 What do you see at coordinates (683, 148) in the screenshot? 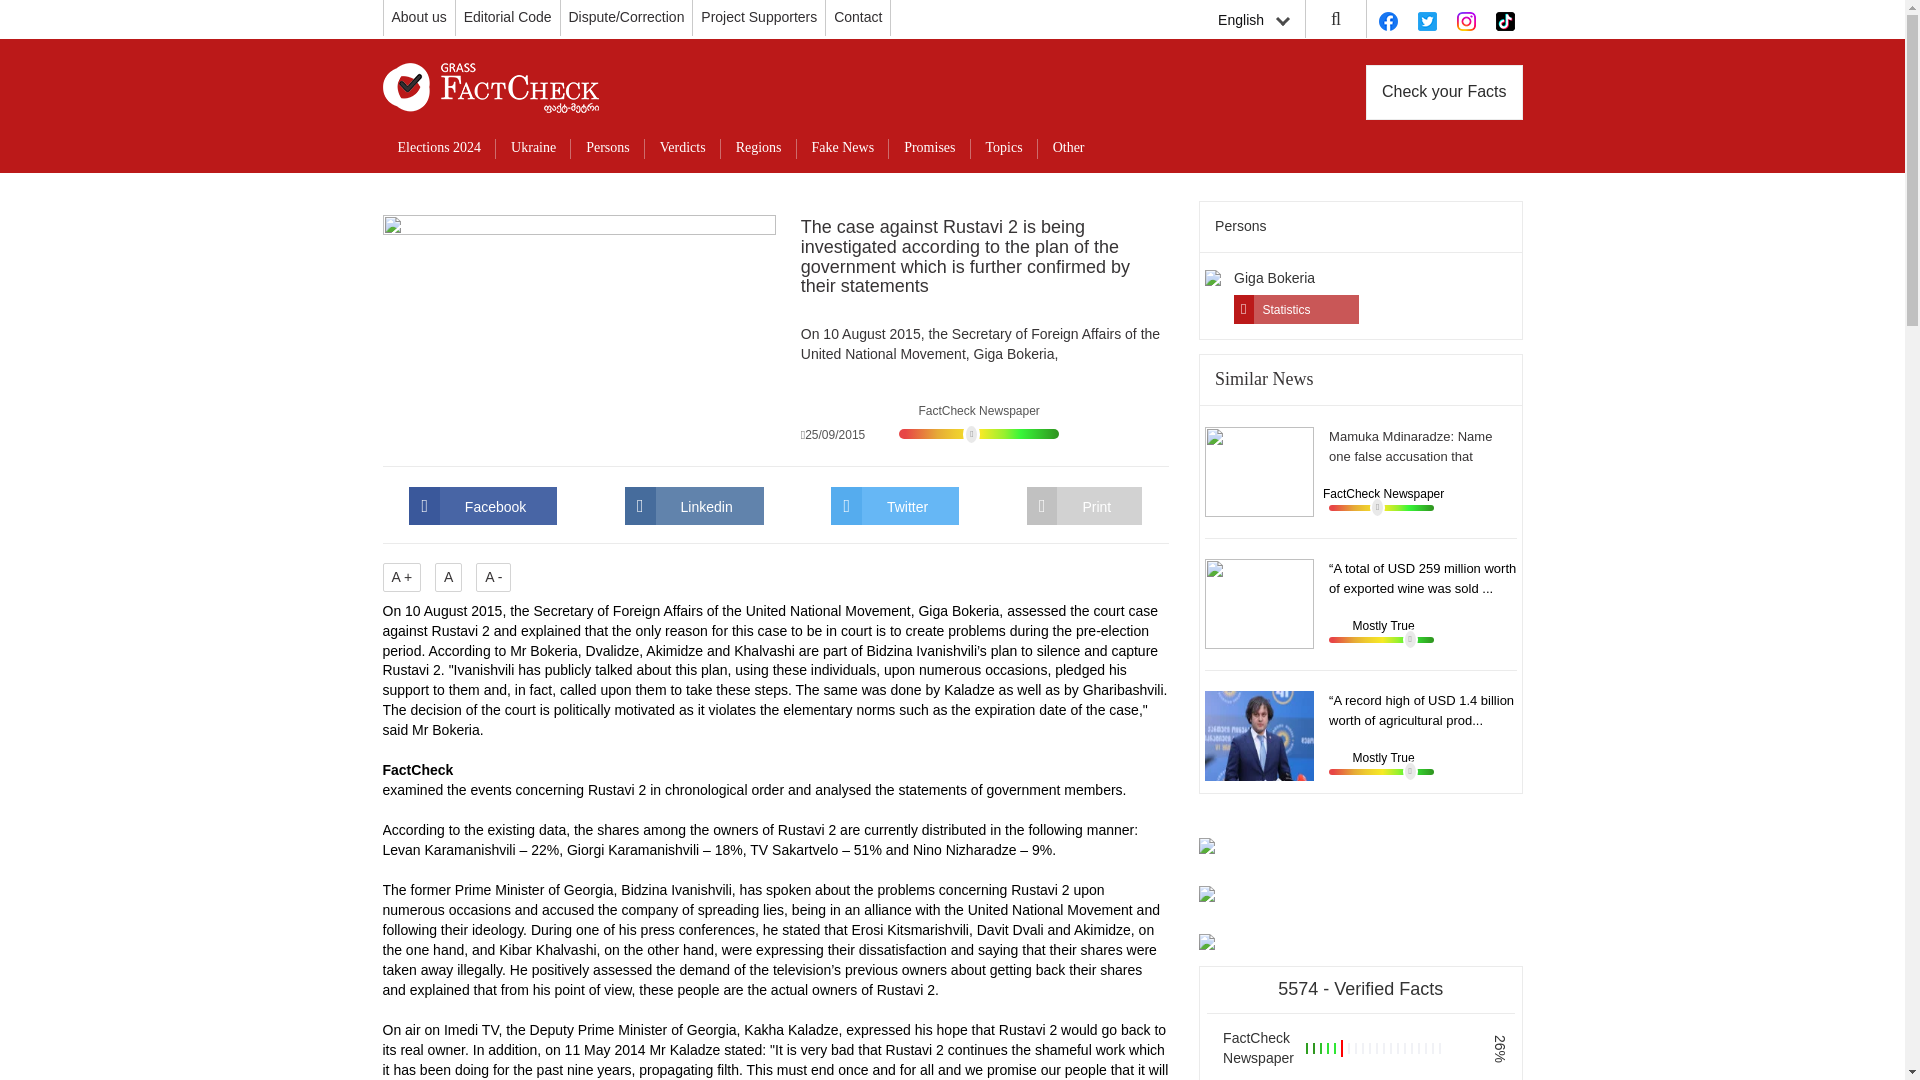
I see `Verdicts` at bounding box center [683, 148].